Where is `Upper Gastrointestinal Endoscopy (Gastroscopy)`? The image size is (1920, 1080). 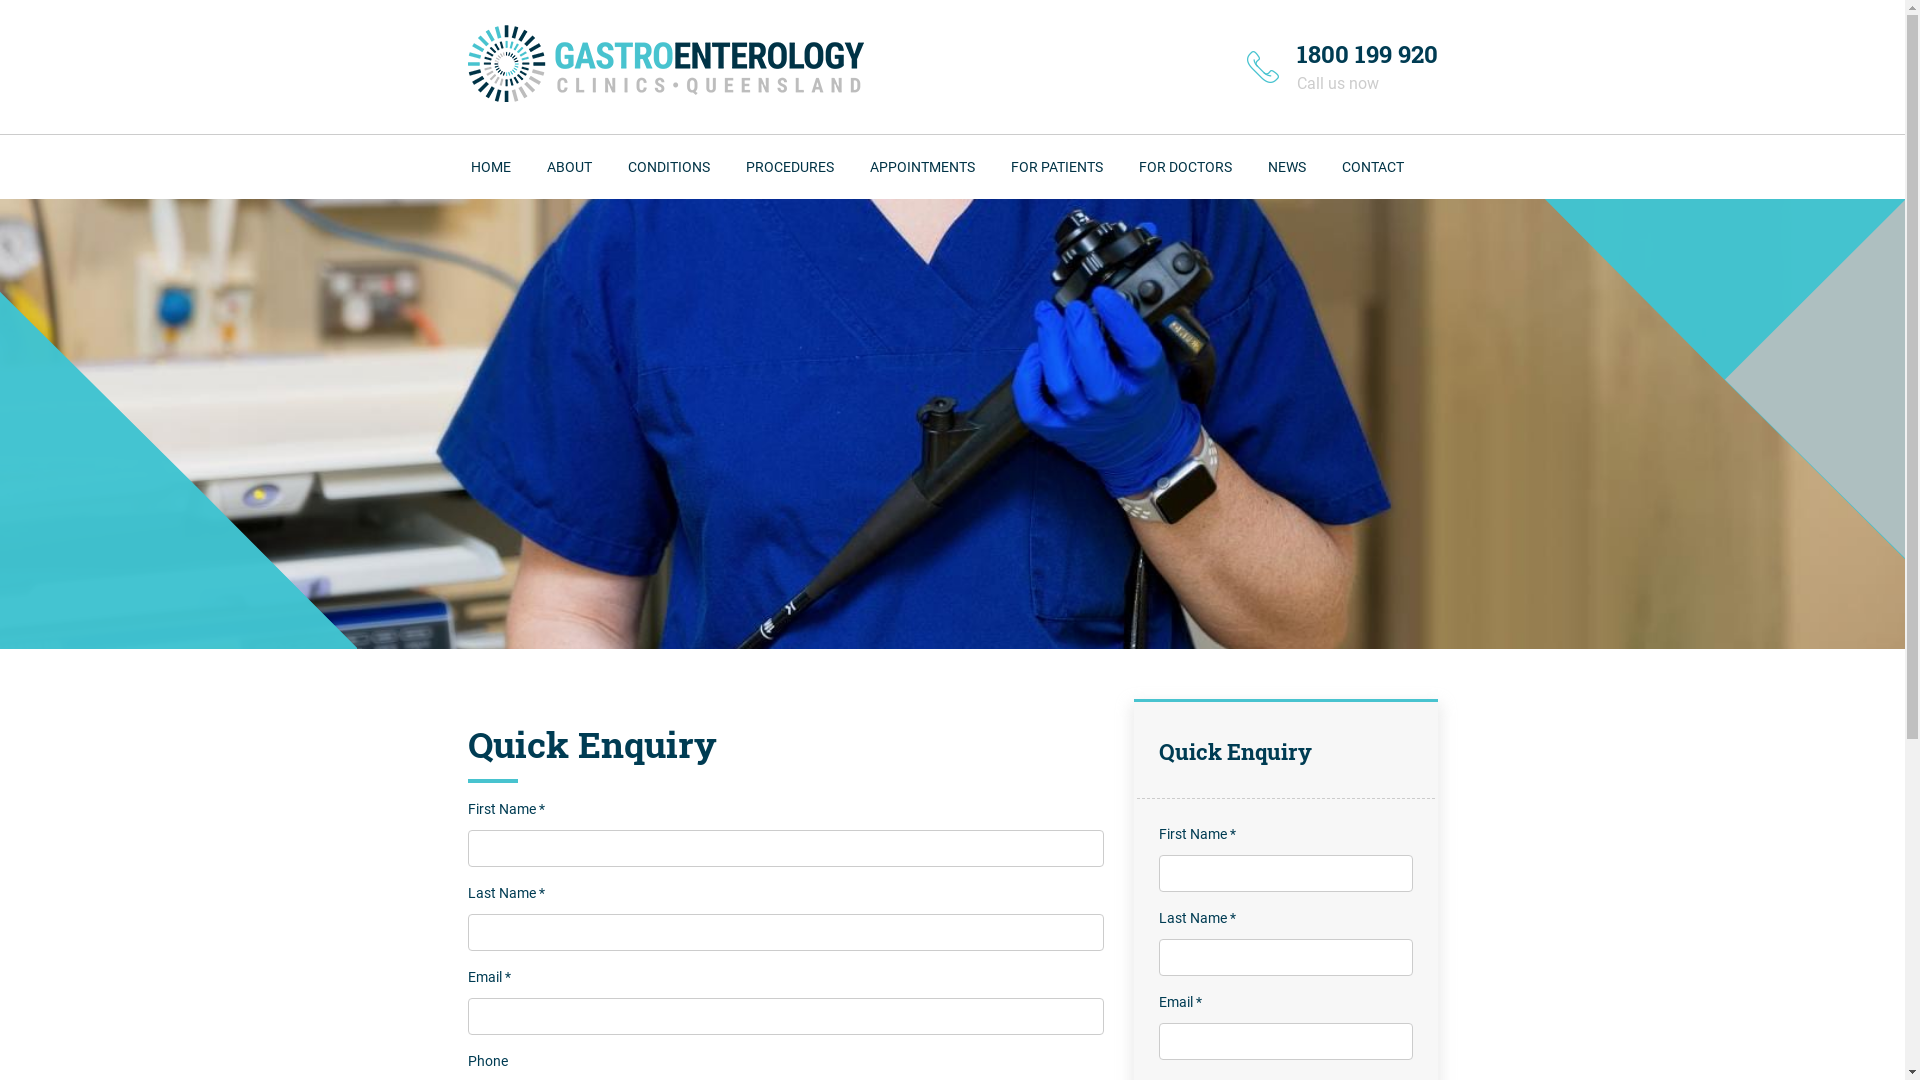
Upper Gastrointestinal Endoscopy (Gastroscopy) is located at coordinates (853, 272).